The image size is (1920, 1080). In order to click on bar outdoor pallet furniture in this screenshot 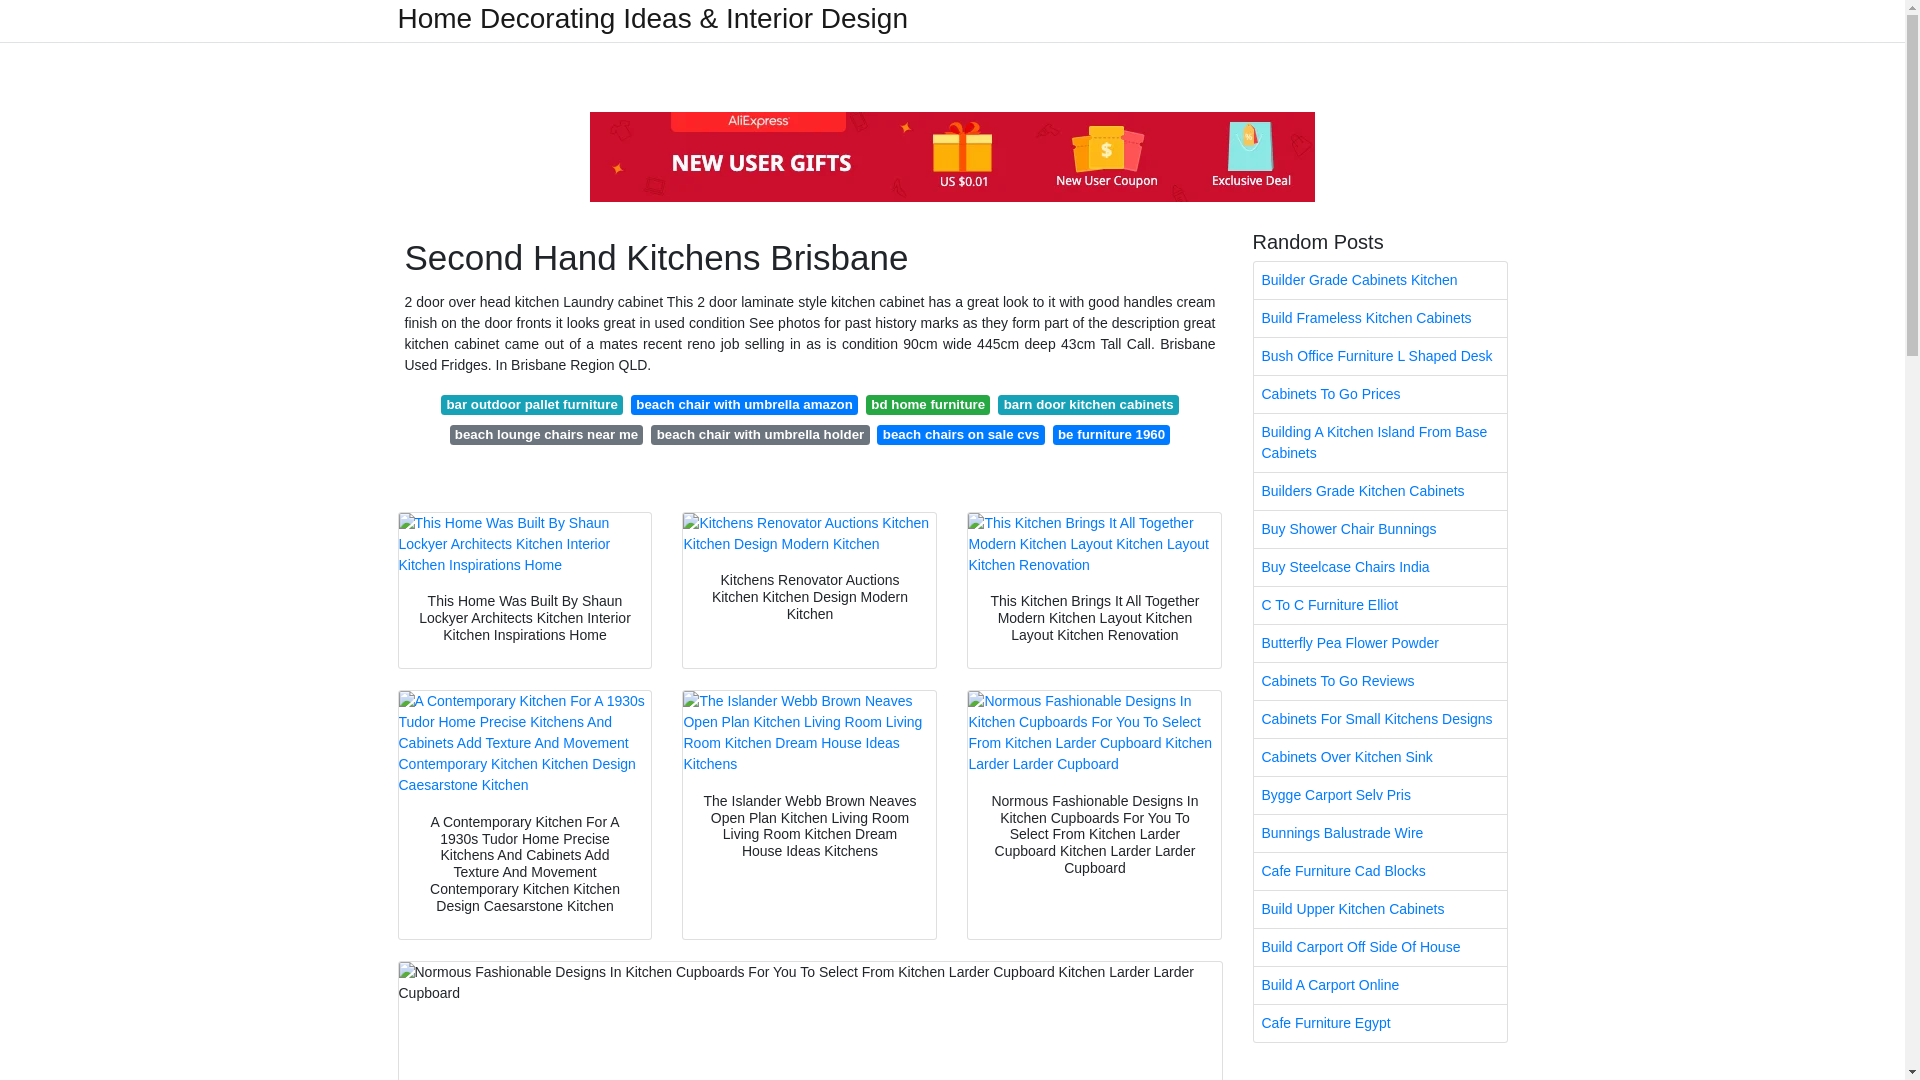, I will do `click(532, 404)`.